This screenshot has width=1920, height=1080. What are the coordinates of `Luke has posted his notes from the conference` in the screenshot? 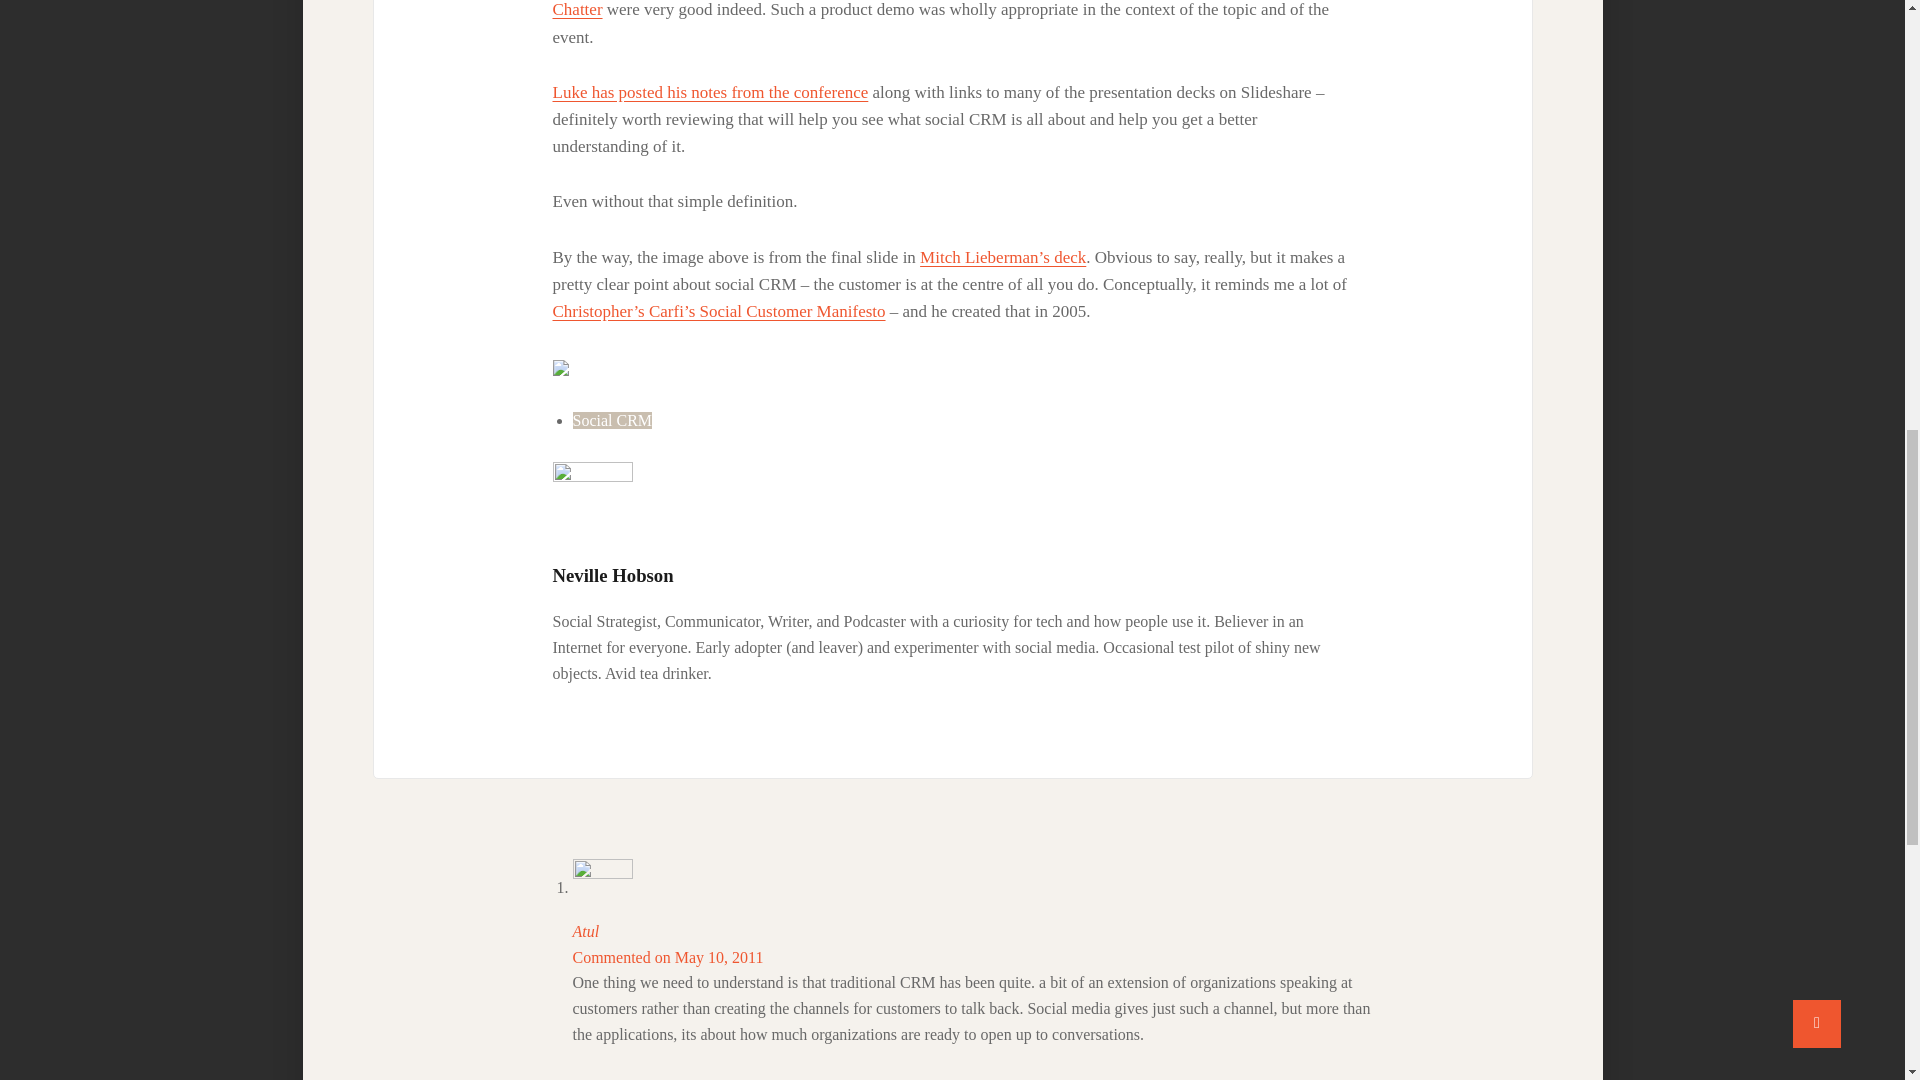 It's located at (710, 92).